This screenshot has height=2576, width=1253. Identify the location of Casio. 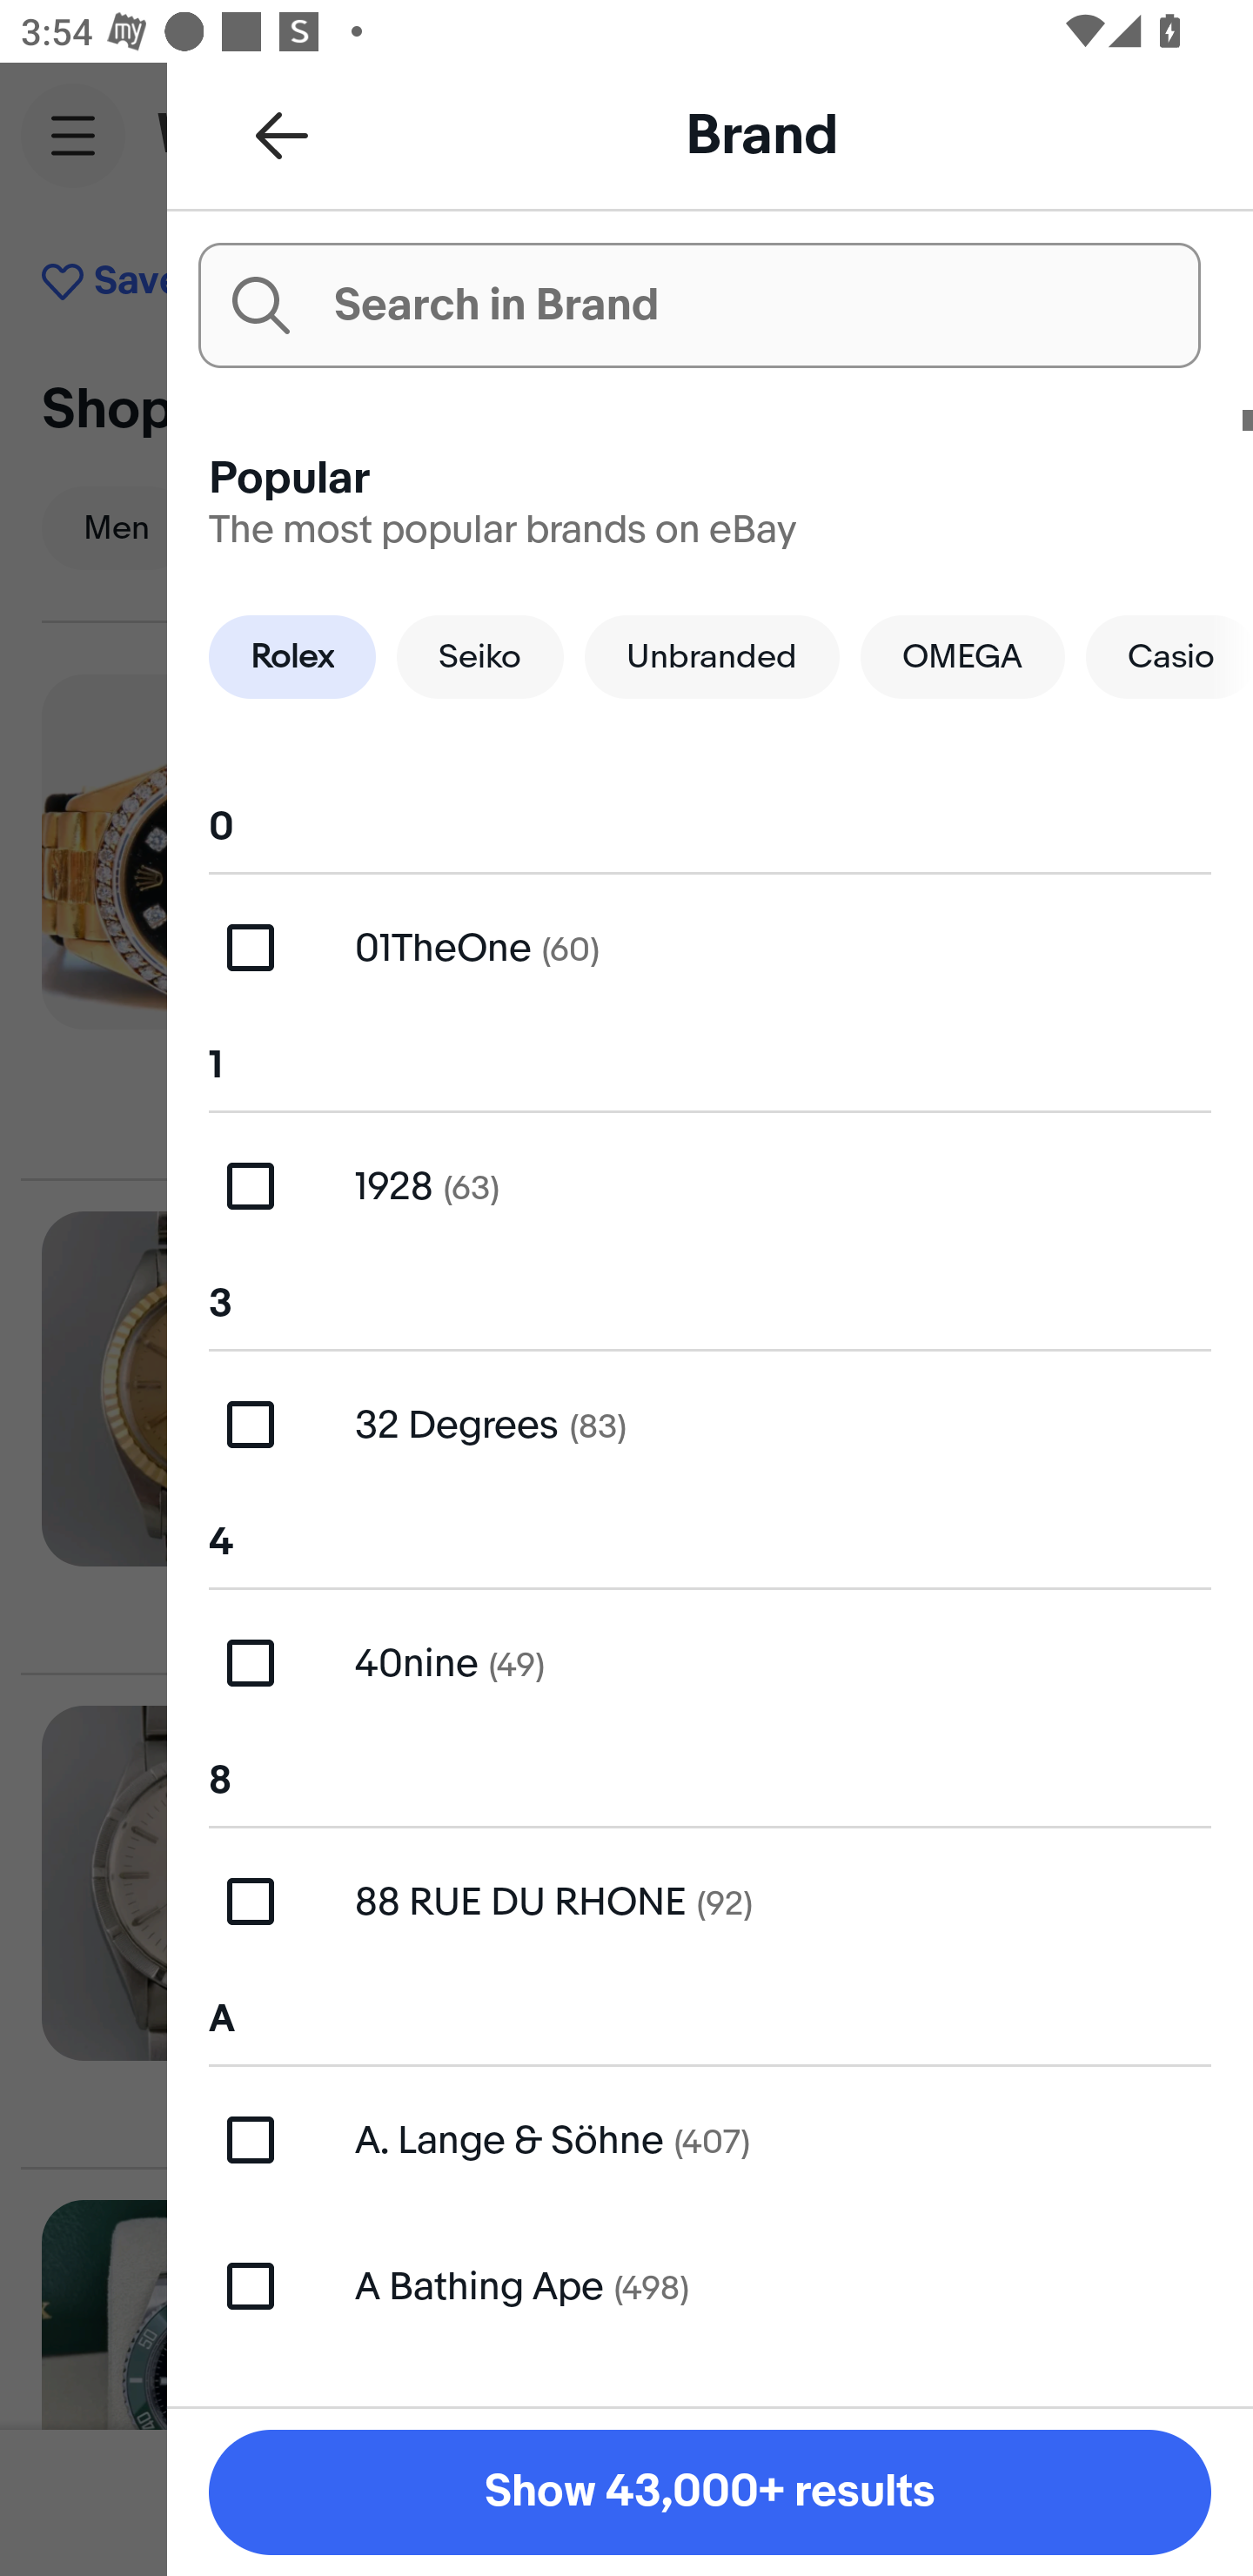
(1169, 656).